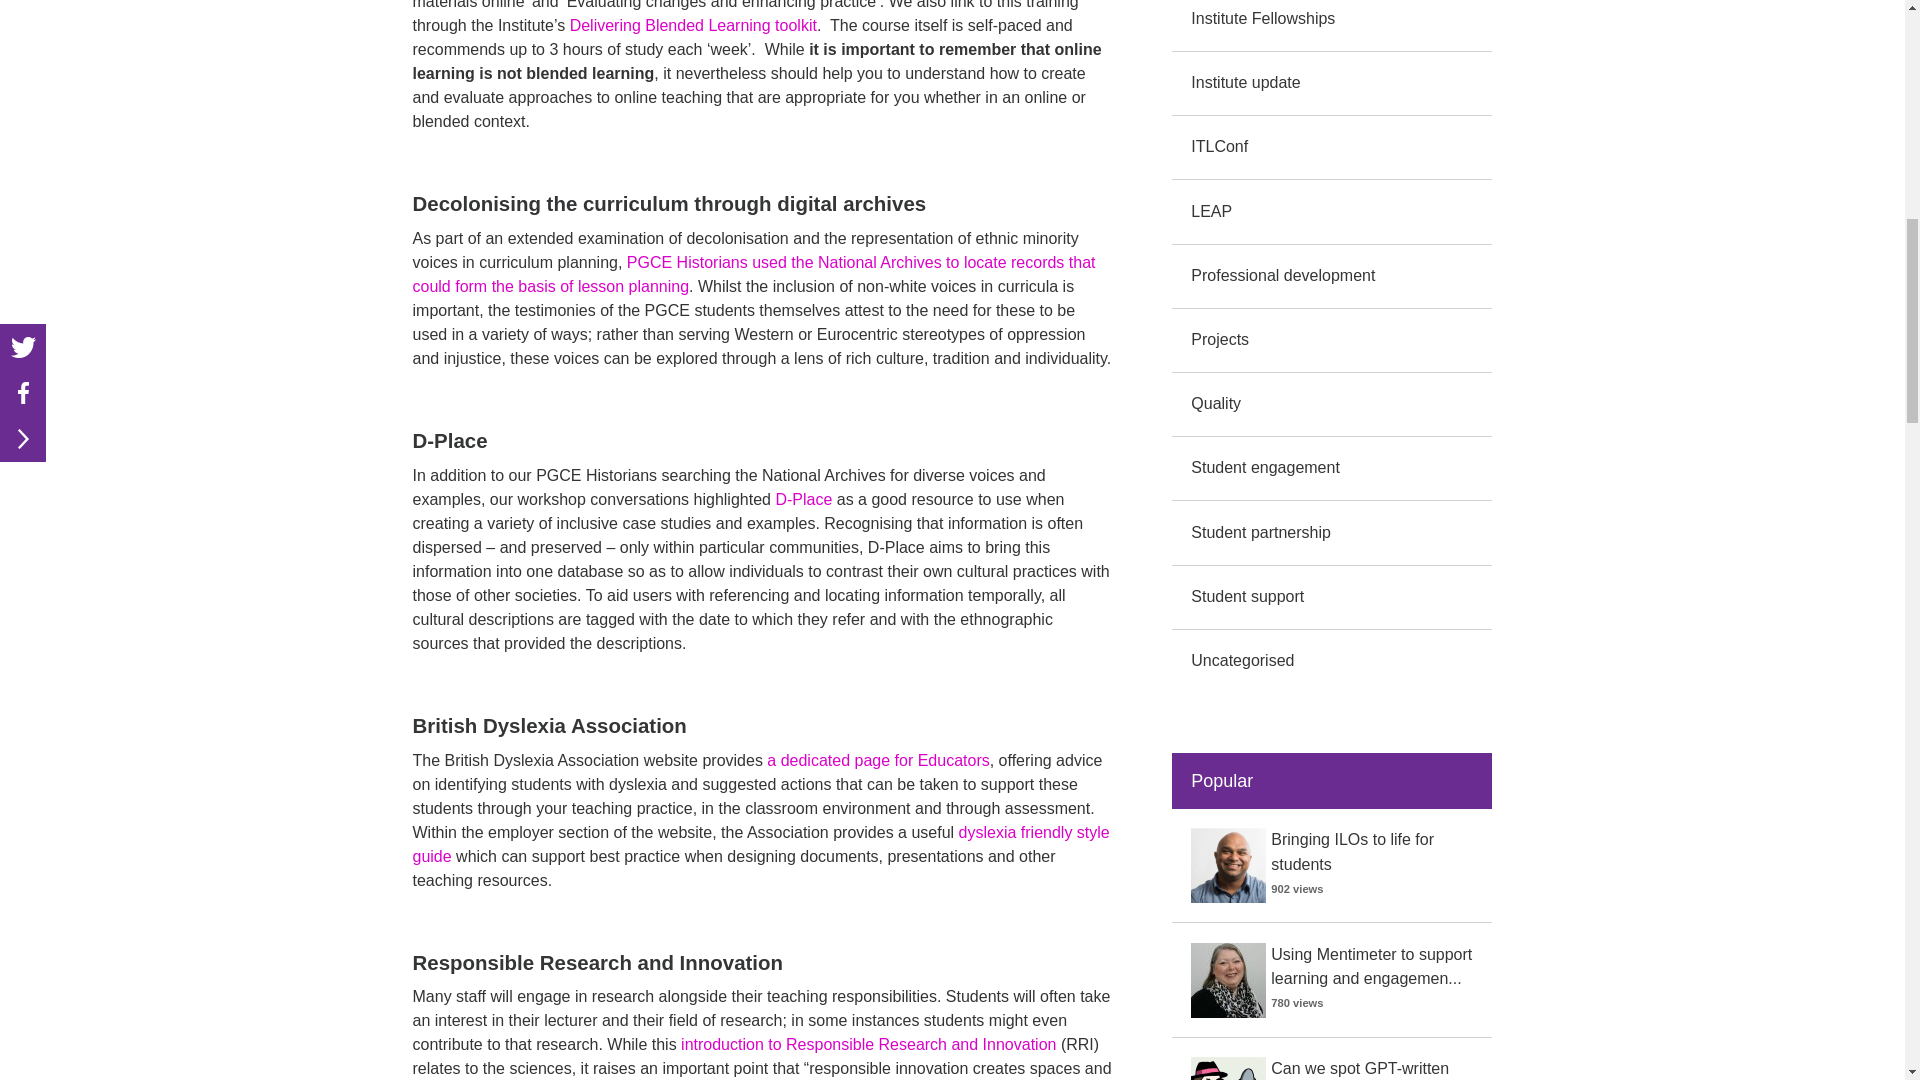  I want to click on D-Place, so click(803, 499).